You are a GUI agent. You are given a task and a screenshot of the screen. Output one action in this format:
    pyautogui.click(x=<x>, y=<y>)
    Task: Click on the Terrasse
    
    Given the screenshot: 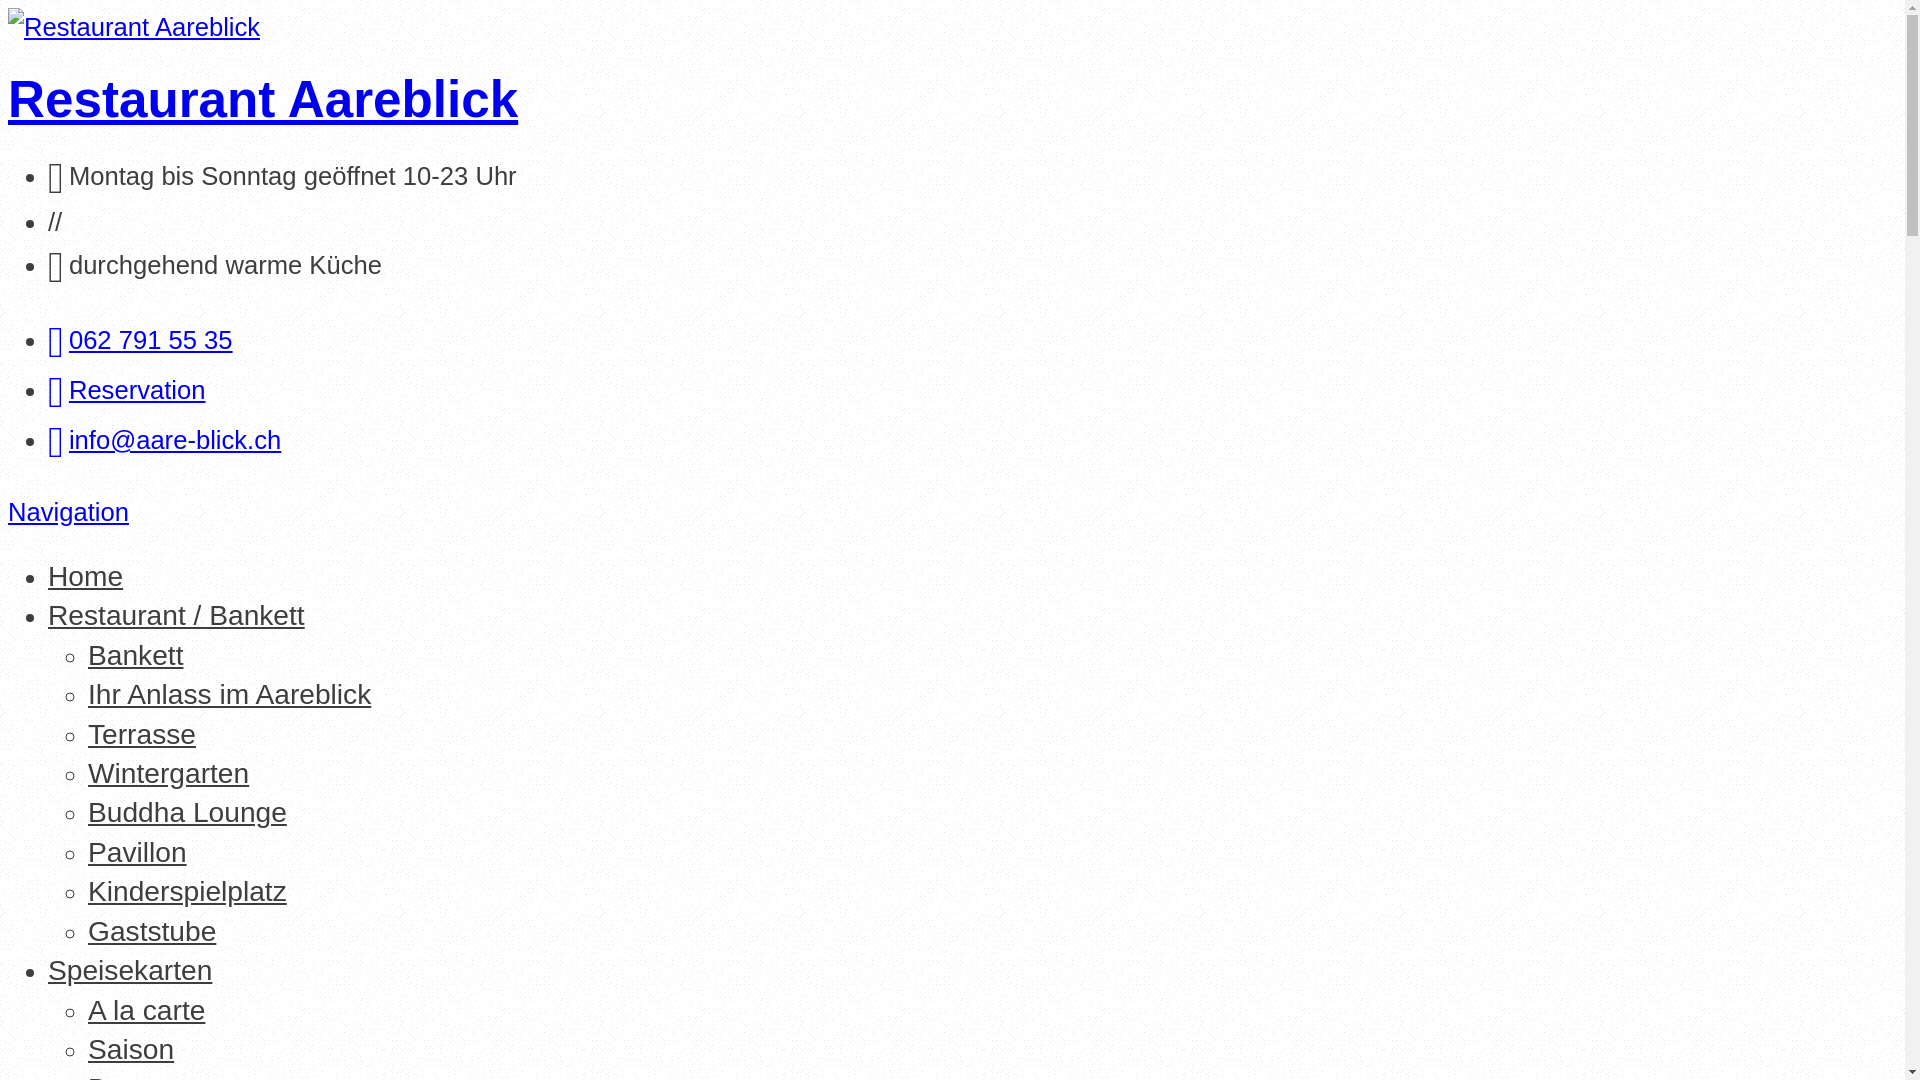 What is the action you would take?
    pyautogui.click(x=142, y=734)
    